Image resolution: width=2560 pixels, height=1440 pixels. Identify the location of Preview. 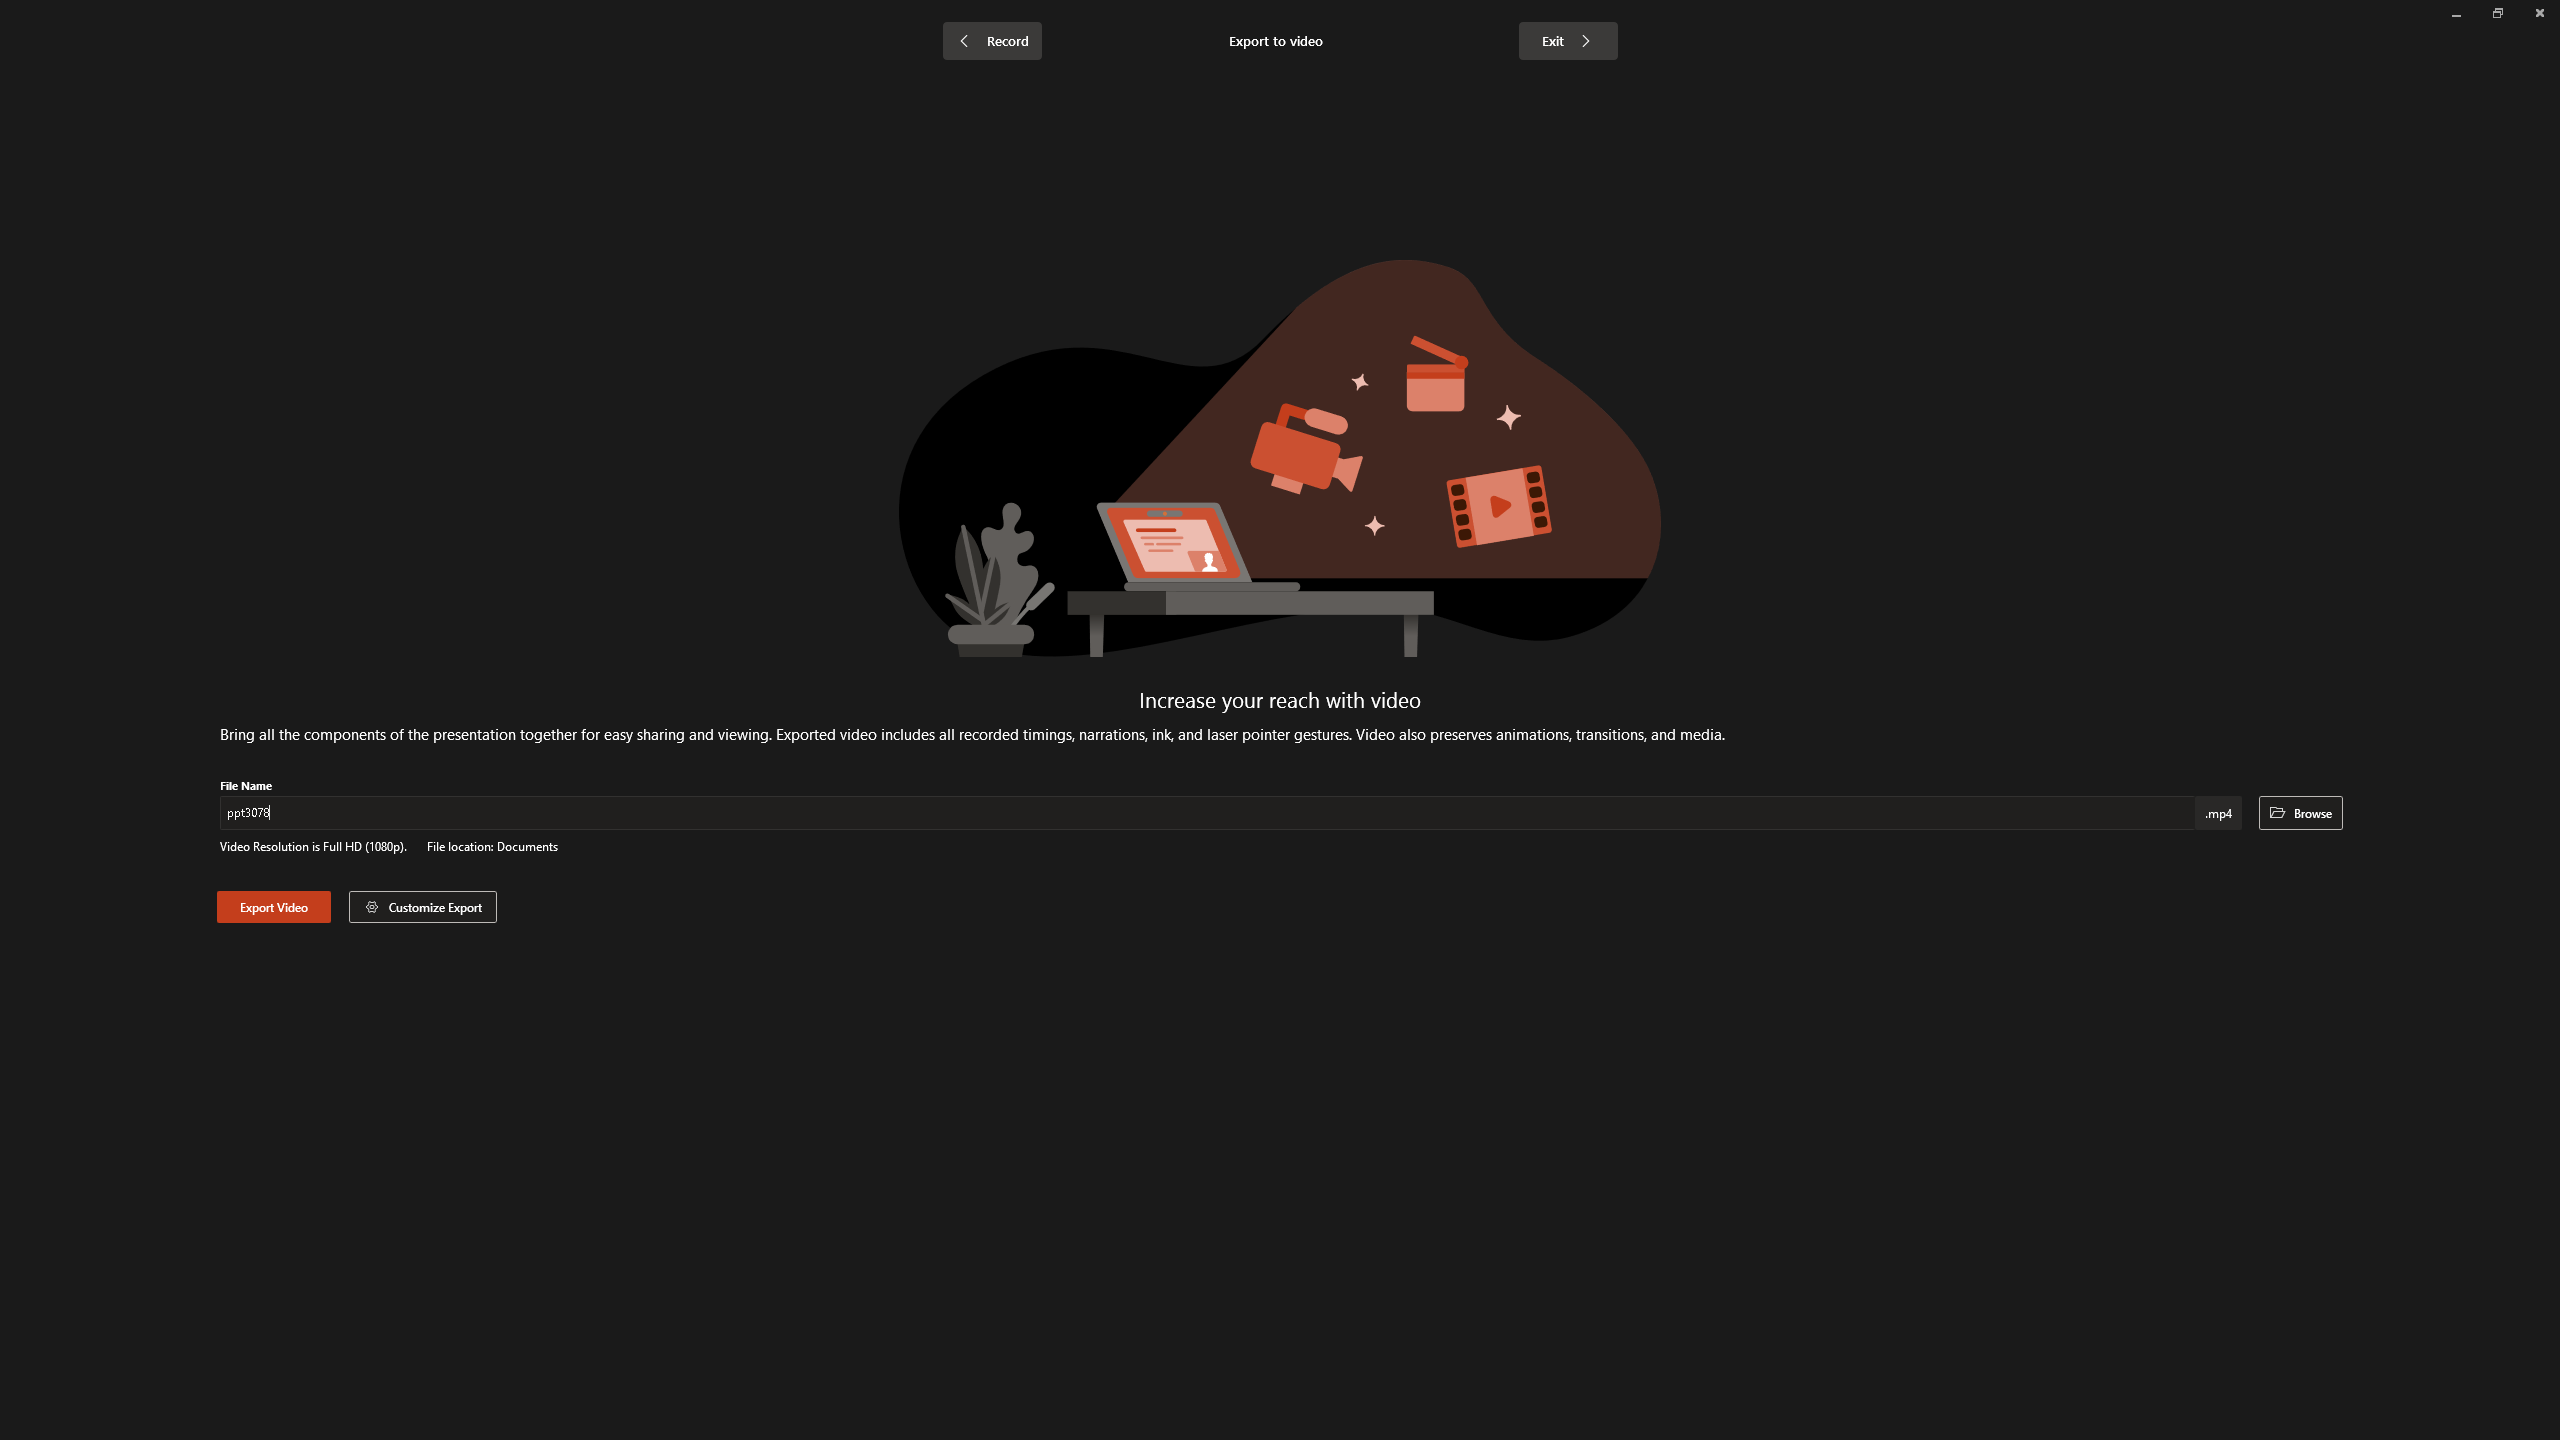
(30, 103).